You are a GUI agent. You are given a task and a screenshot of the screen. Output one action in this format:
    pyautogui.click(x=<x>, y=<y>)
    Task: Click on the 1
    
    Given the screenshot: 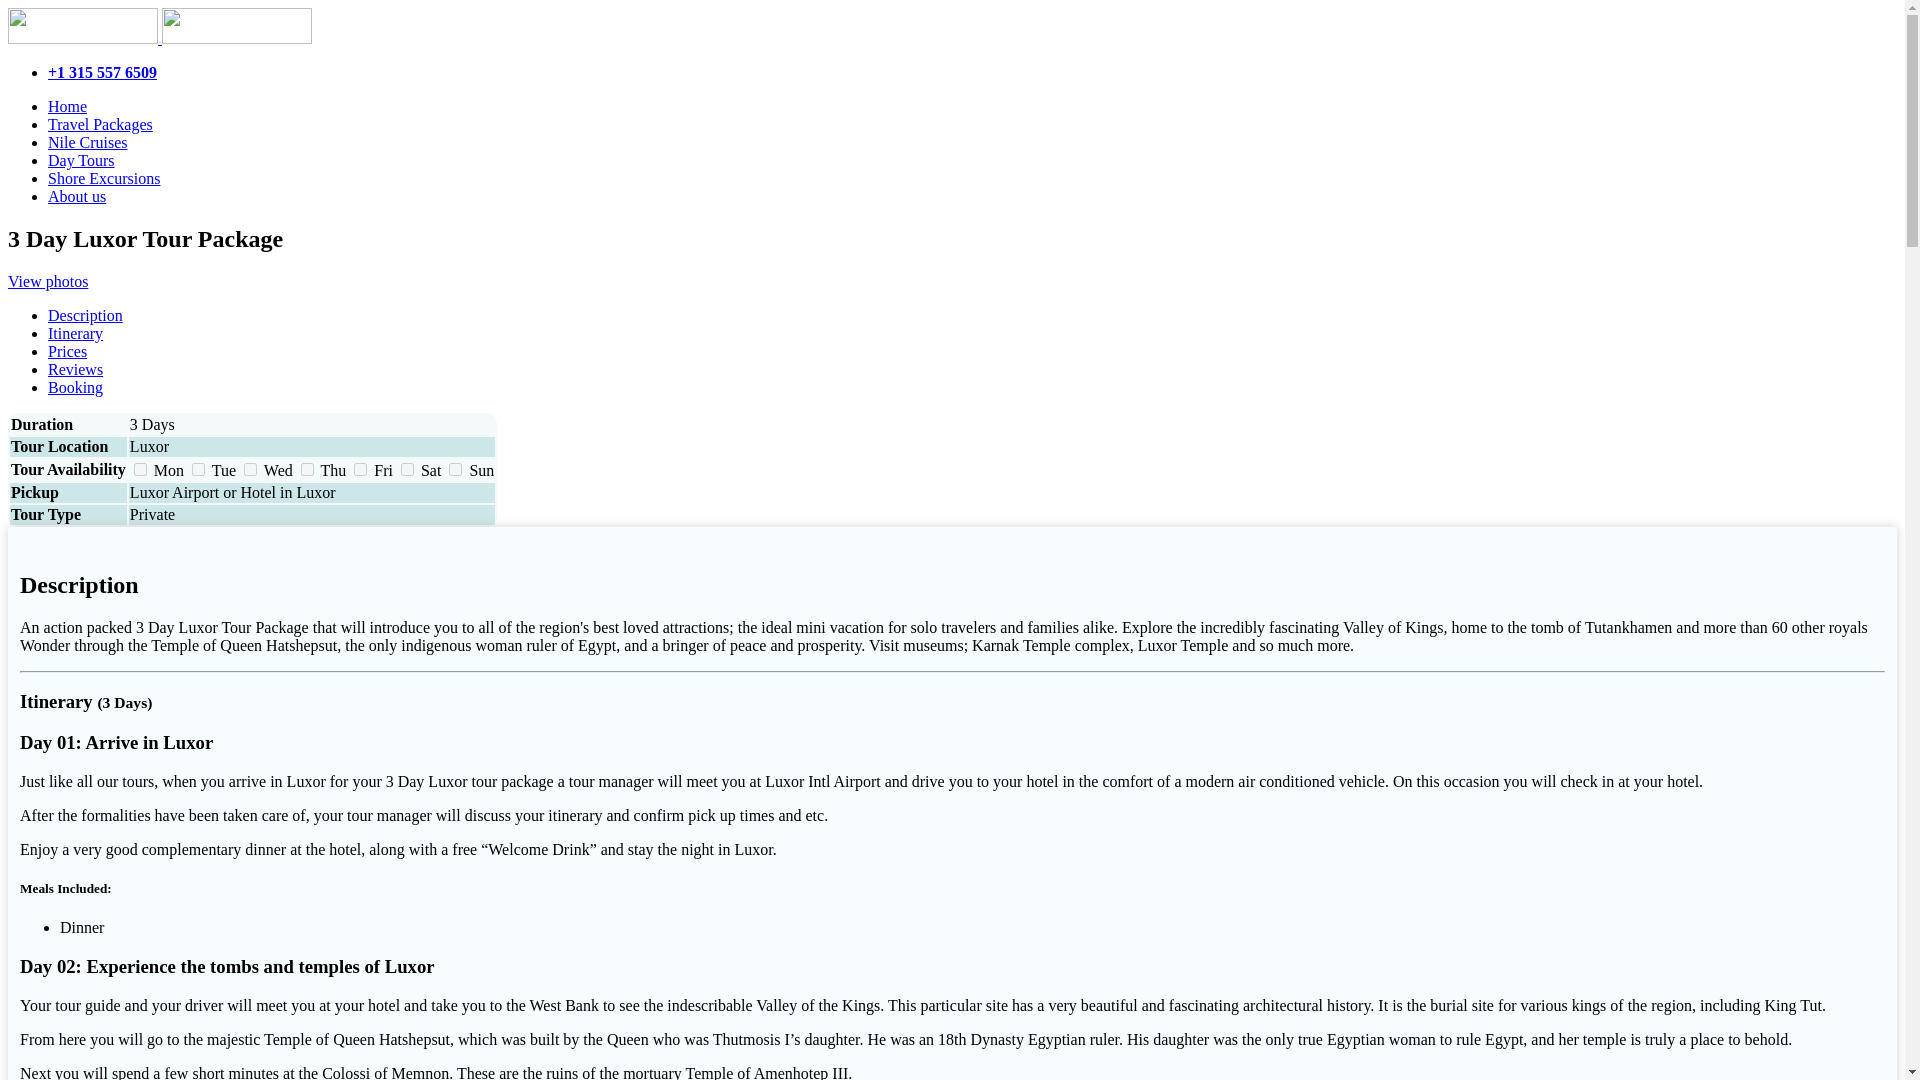 What is the action you would take?
    pyautogui.click(x=198, y=470)
    